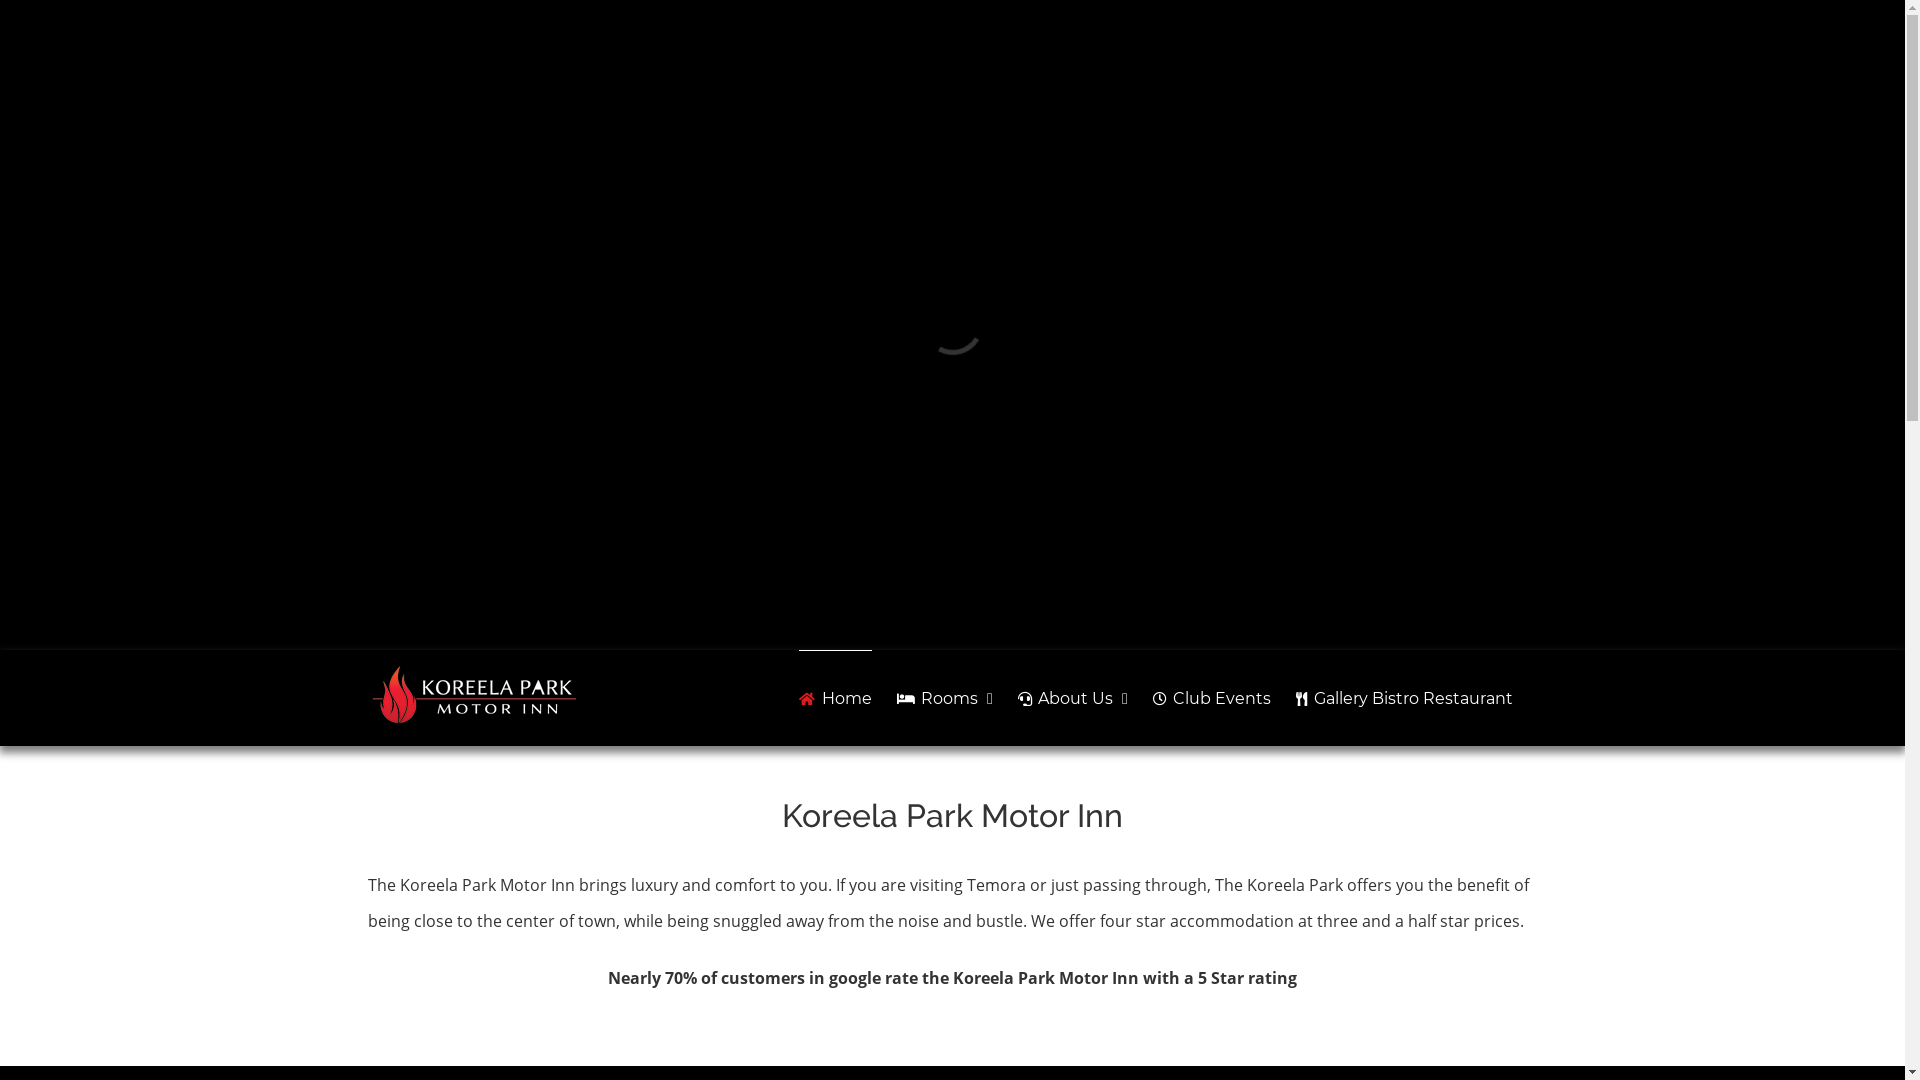 The width and height of the screenshot is (1920, 1080). What do you see at coordinates (1072, 698) in the screenshot?
I see `About Us` at bounding box center [1072, 698].